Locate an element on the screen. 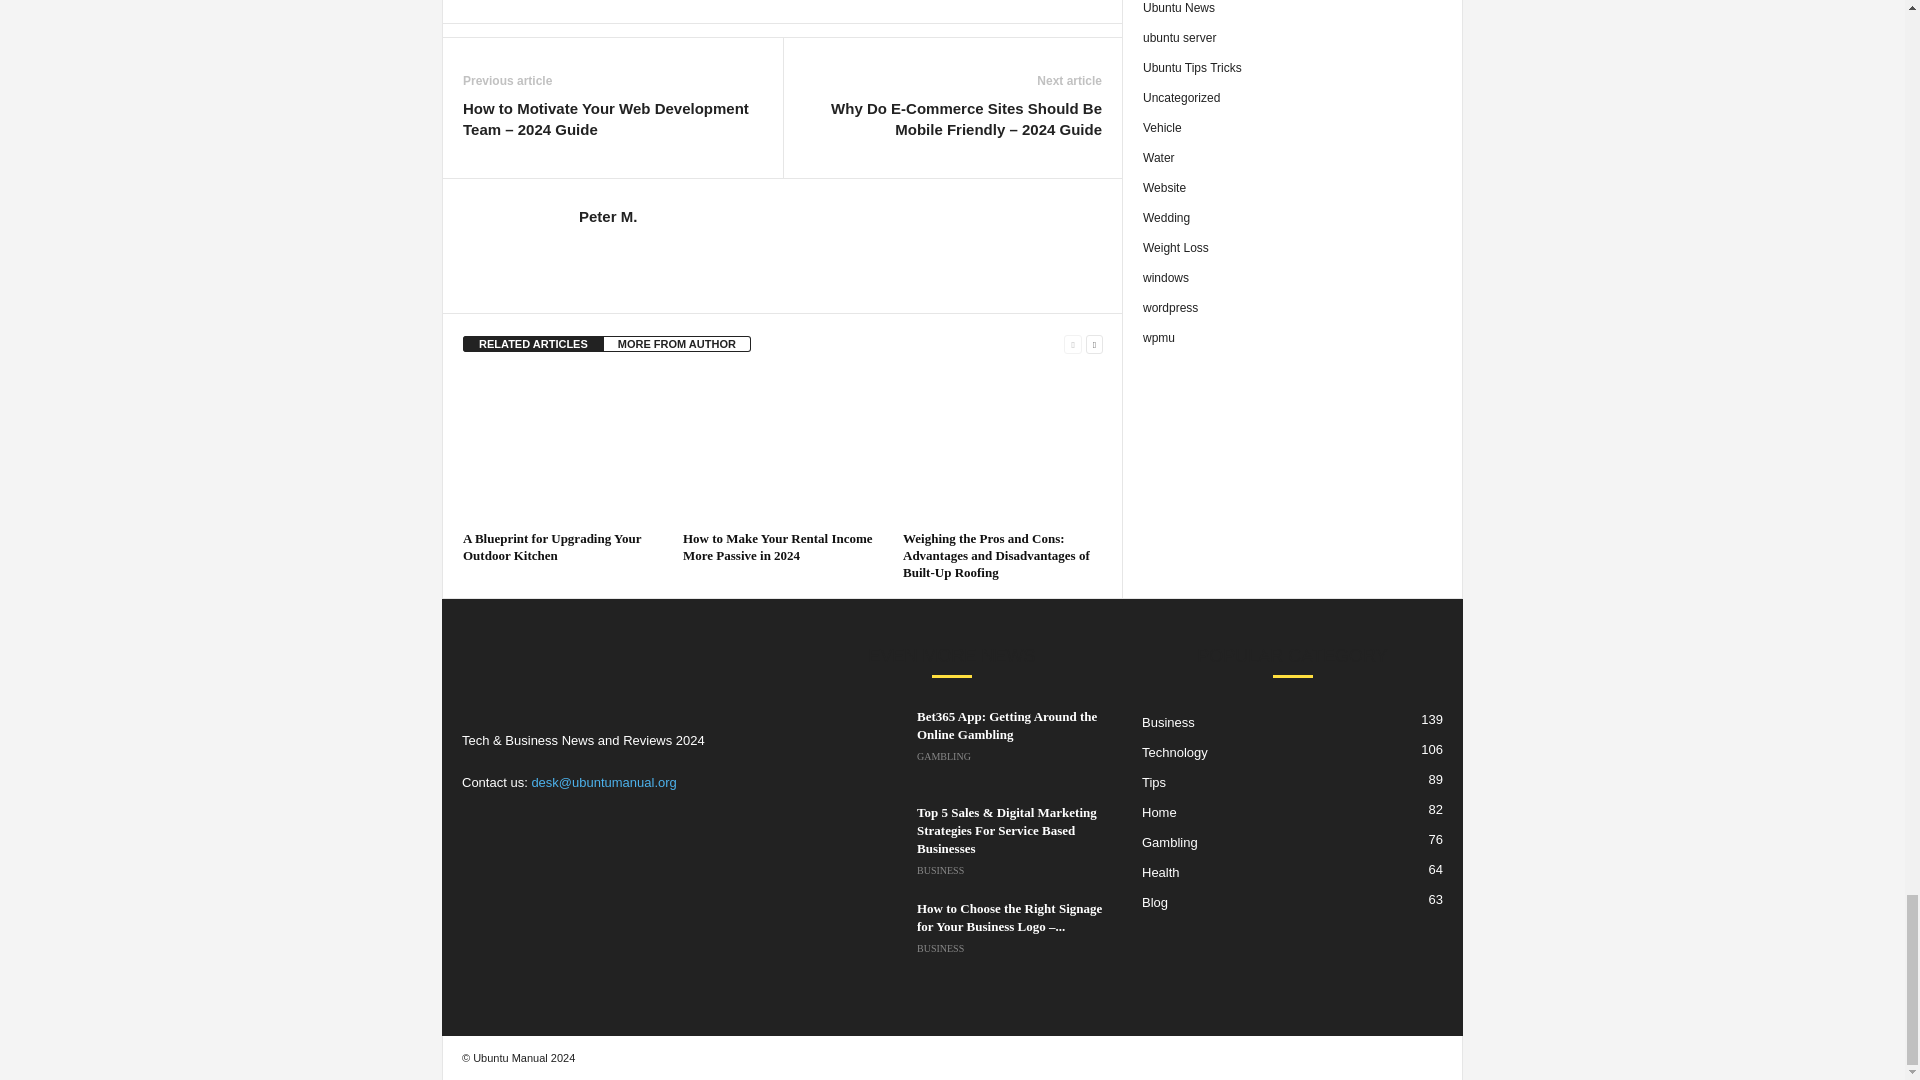  A Blueprint for Upgrading Your Outdoor Kitchen is located at coordinates (562, 448).